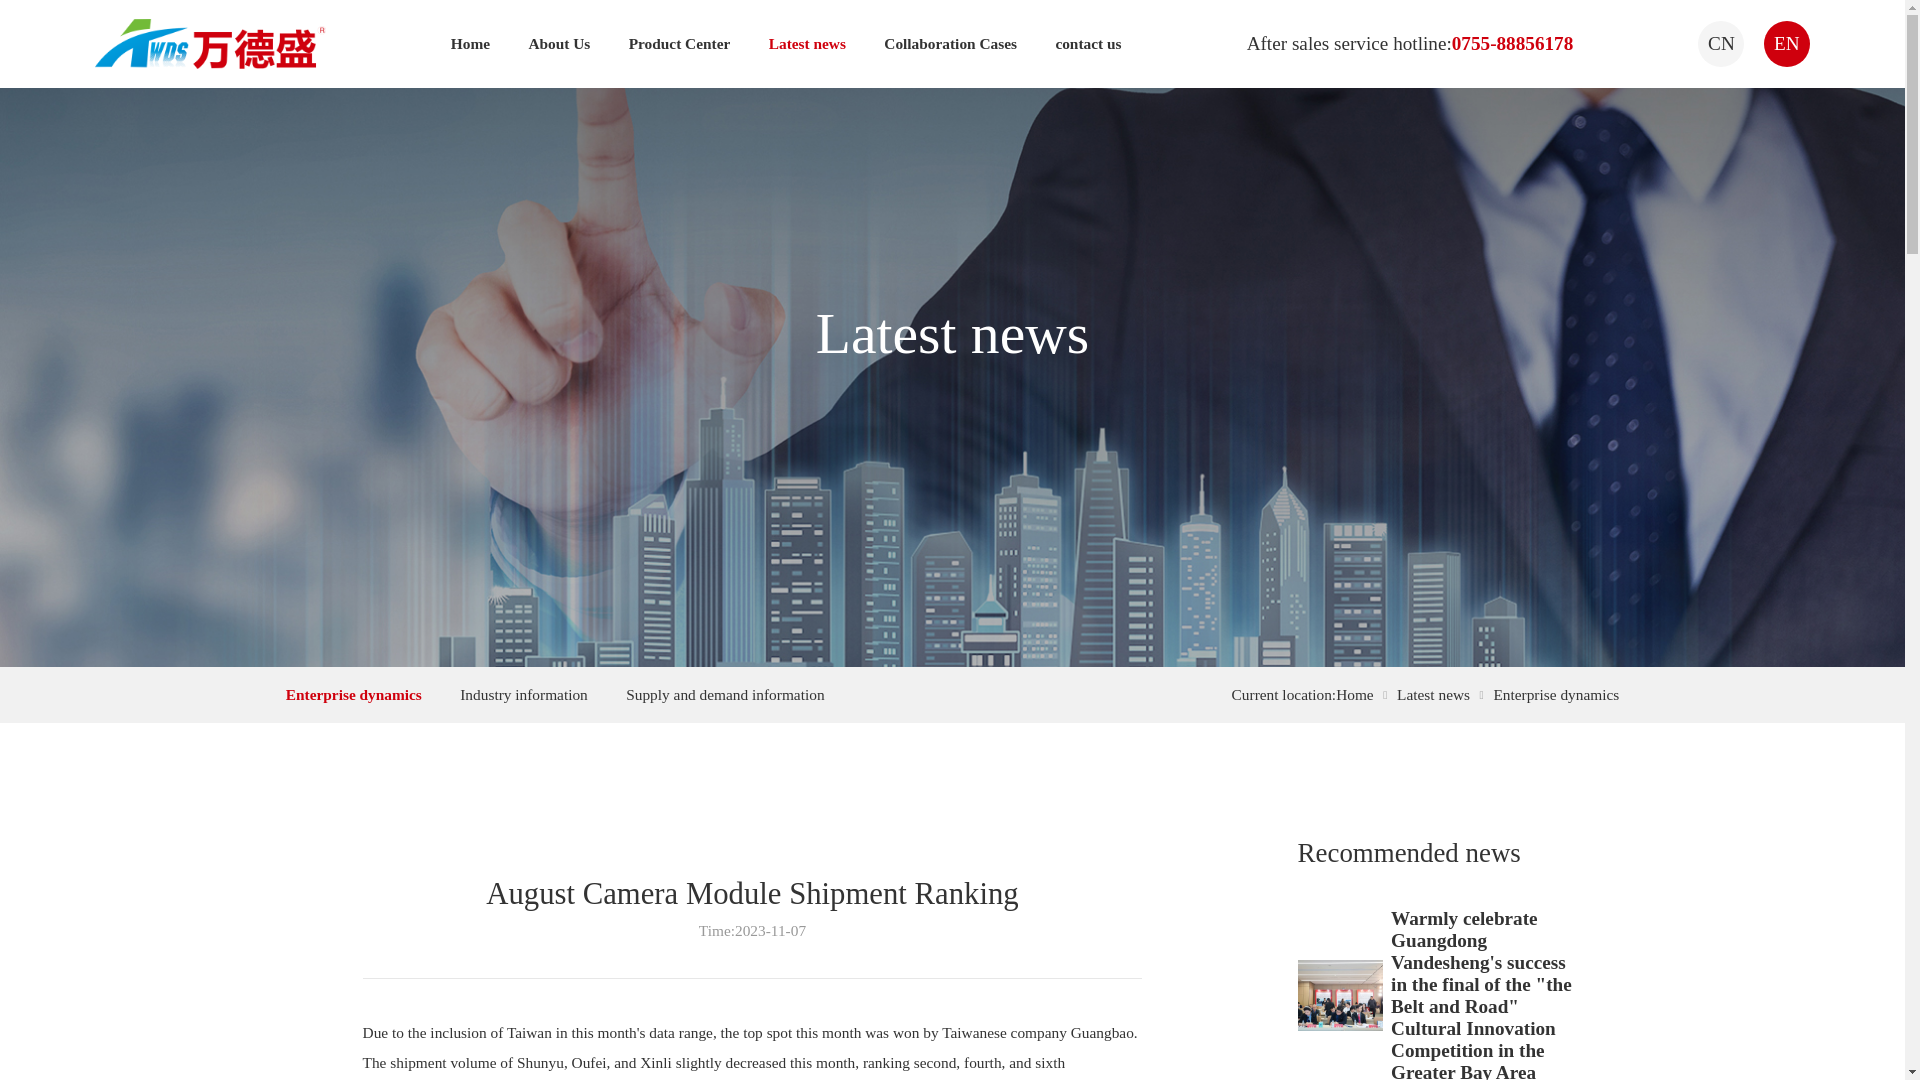 The image size is (1920, 1080). Describe the element at coordinates (1355, 694) in the screenshot. I see `Home` at that location.